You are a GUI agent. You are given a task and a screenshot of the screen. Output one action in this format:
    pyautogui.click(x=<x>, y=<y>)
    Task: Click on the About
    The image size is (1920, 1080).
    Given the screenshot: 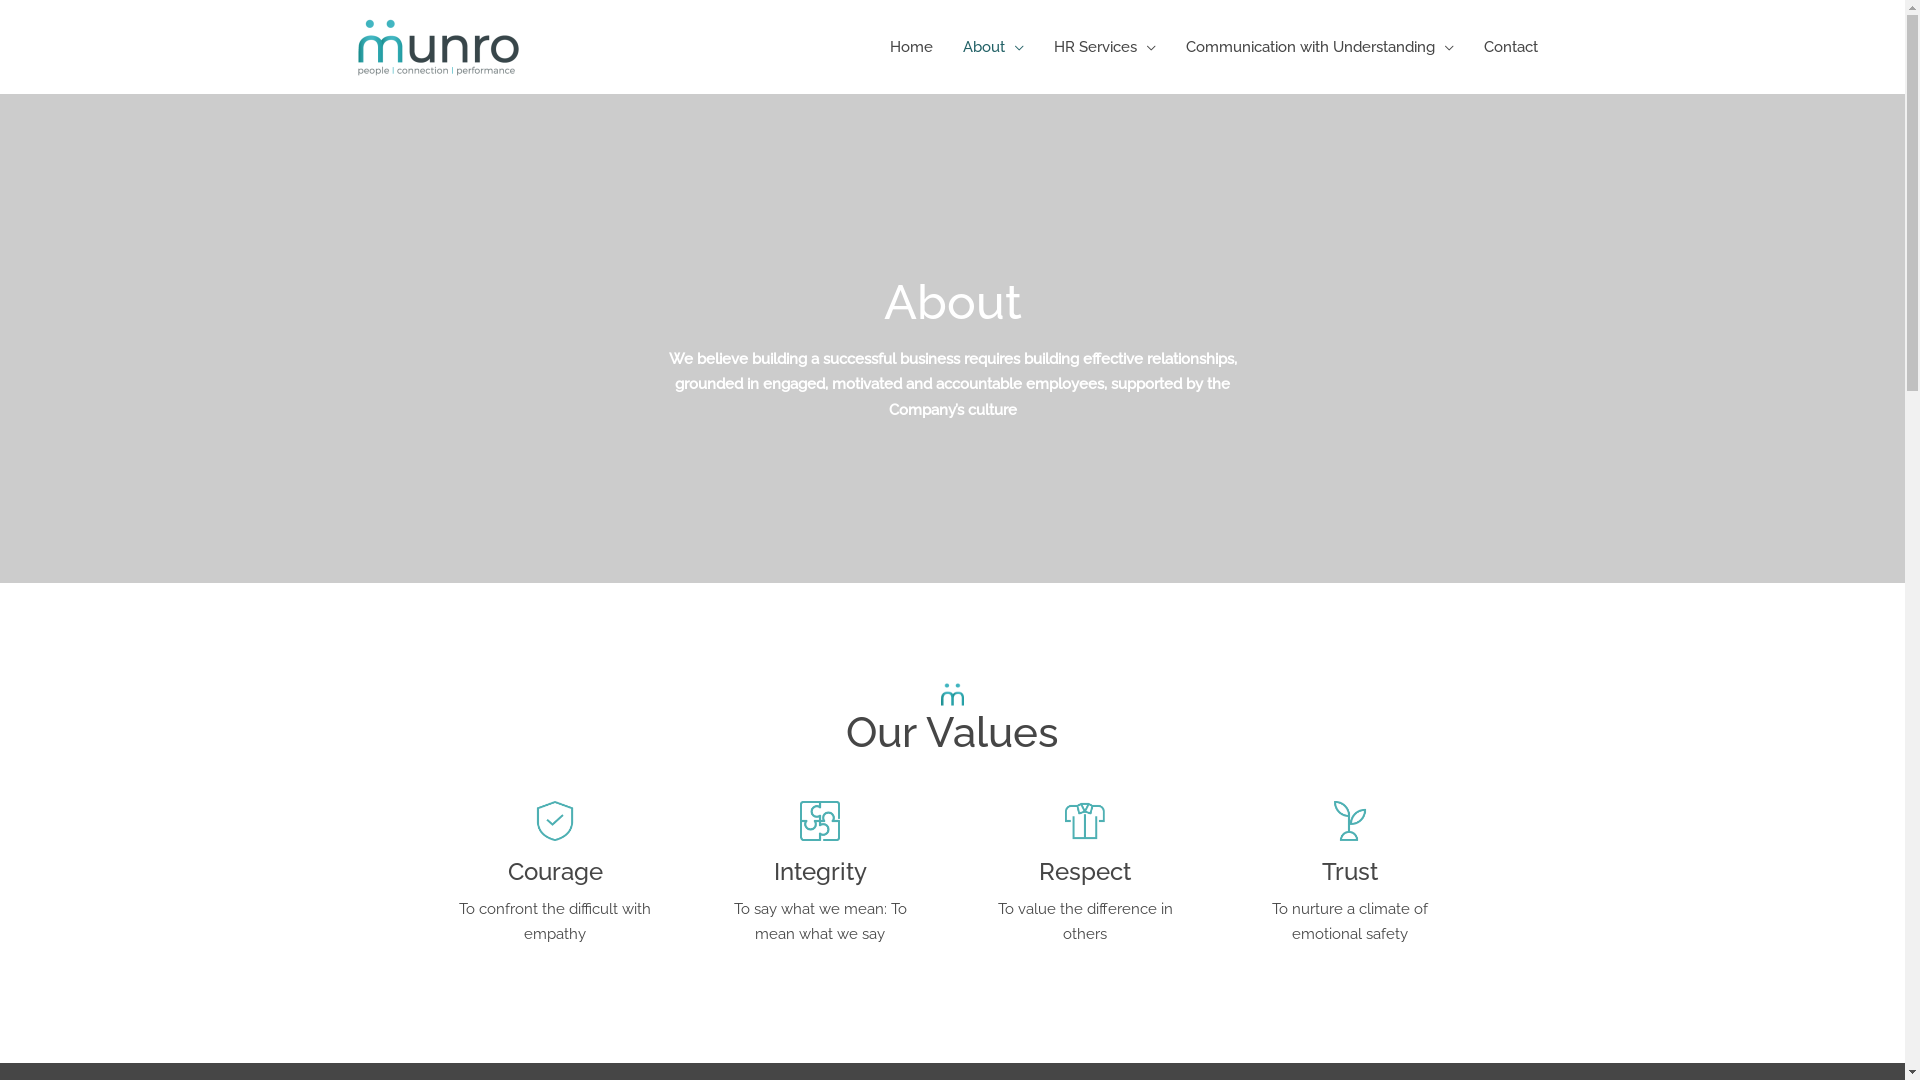 What is the action you would take?
    pyautogui.click(x=994, y=47)
    